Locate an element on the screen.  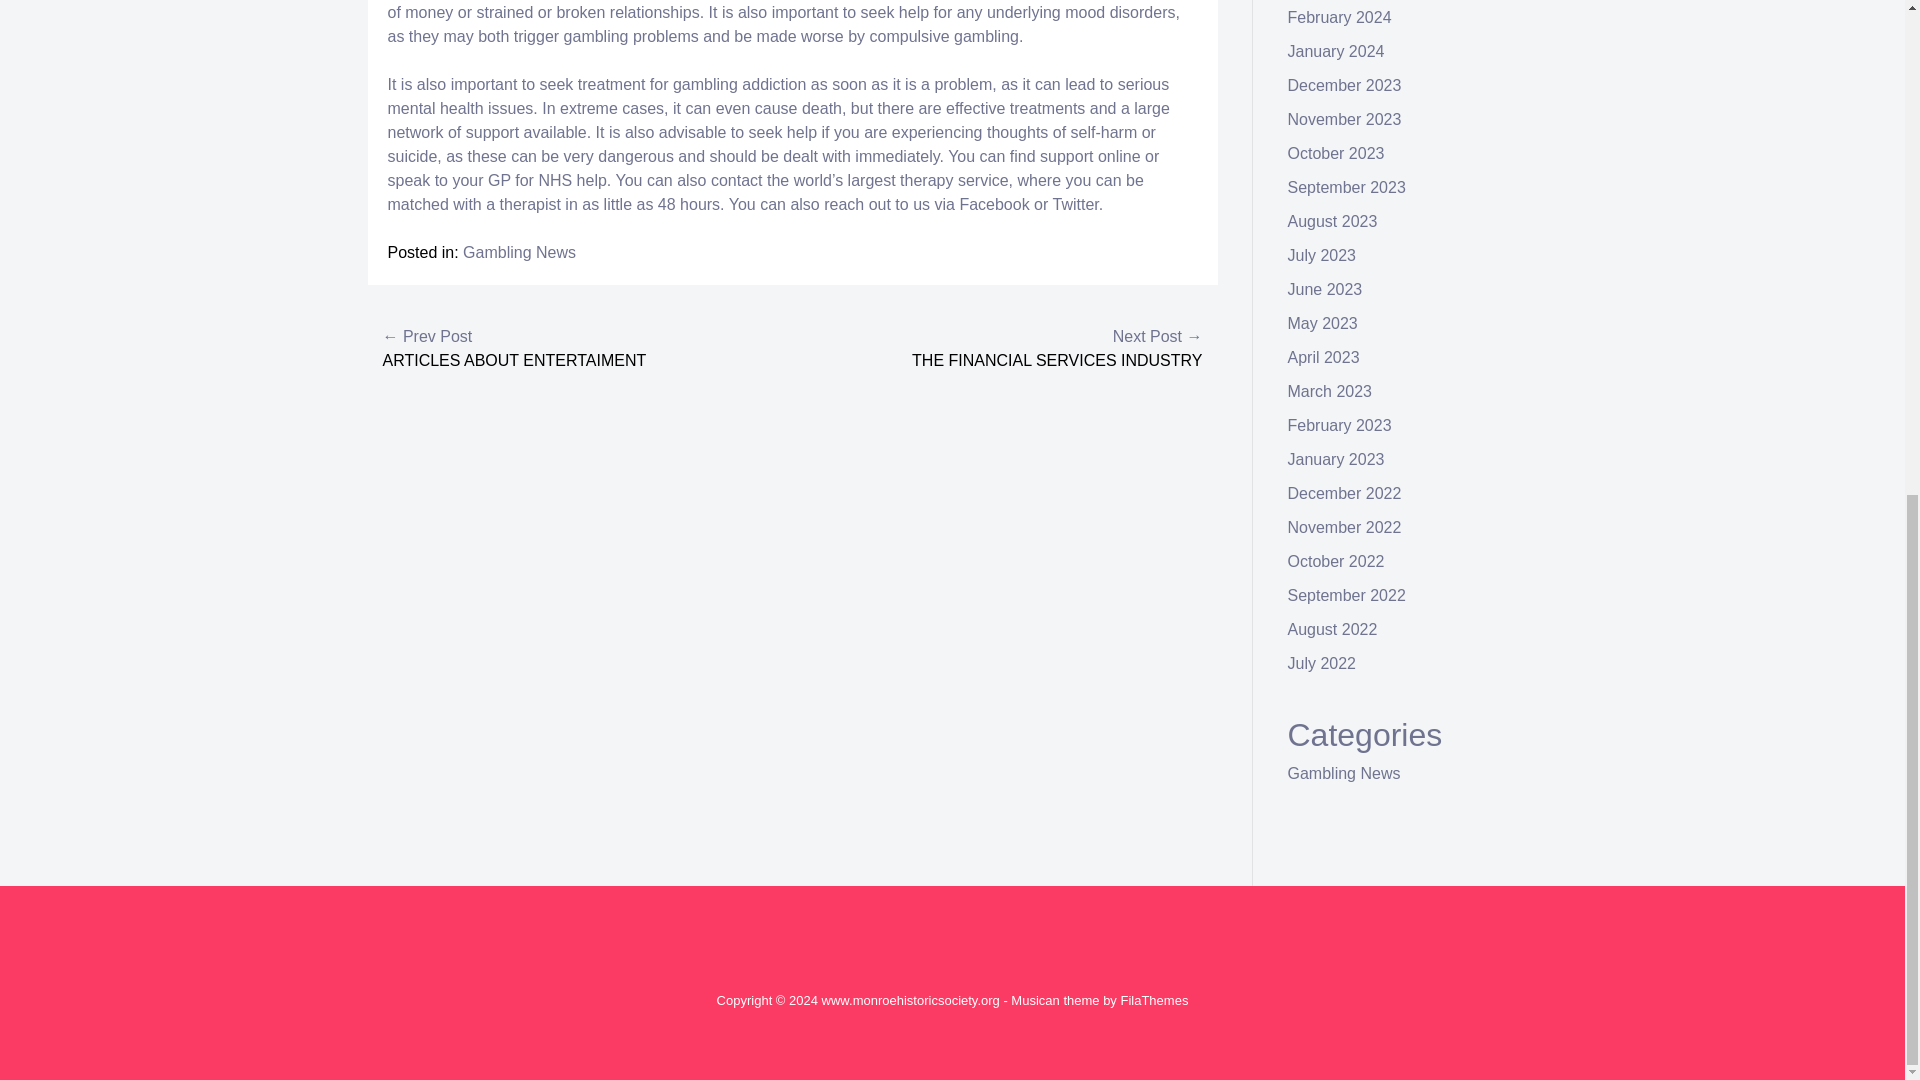
December 2023 is located at coordinates (1344, 84).